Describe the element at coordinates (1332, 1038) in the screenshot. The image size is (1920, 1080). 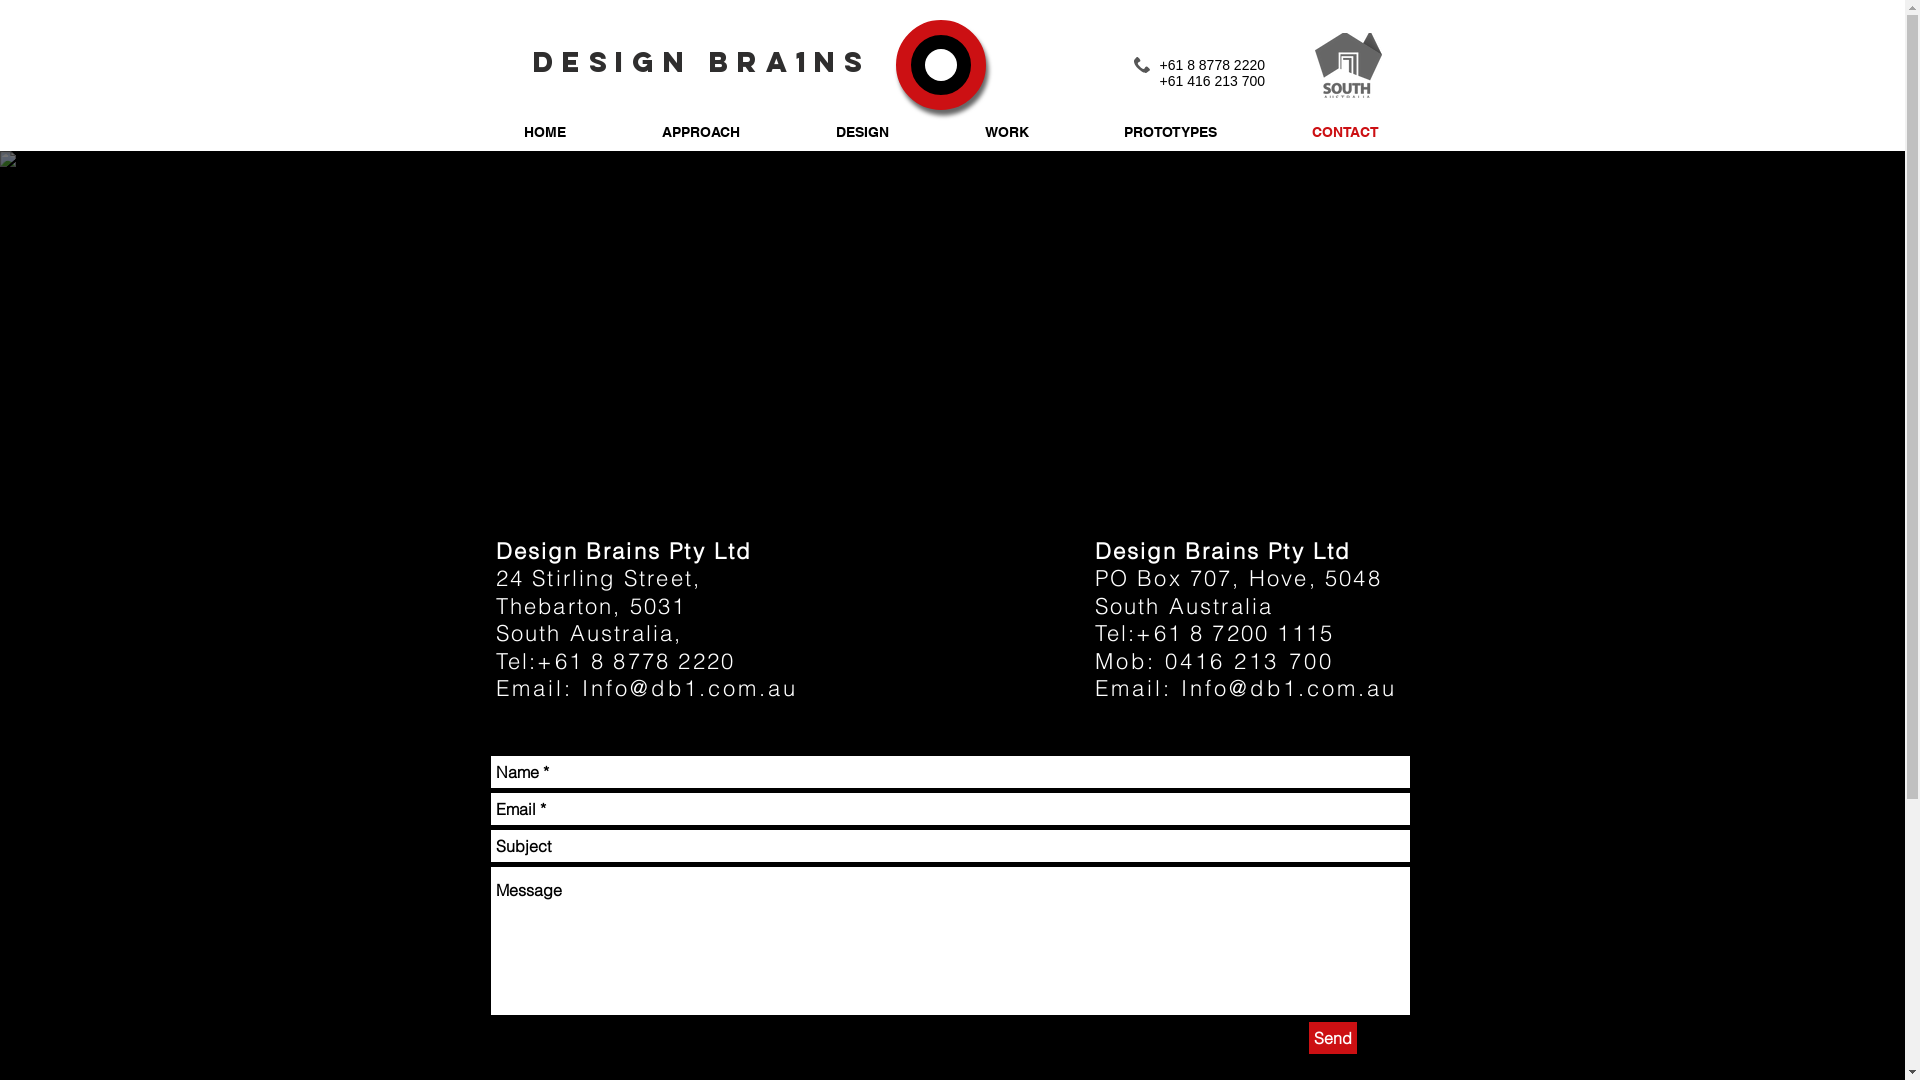
I see `Send` at that location.